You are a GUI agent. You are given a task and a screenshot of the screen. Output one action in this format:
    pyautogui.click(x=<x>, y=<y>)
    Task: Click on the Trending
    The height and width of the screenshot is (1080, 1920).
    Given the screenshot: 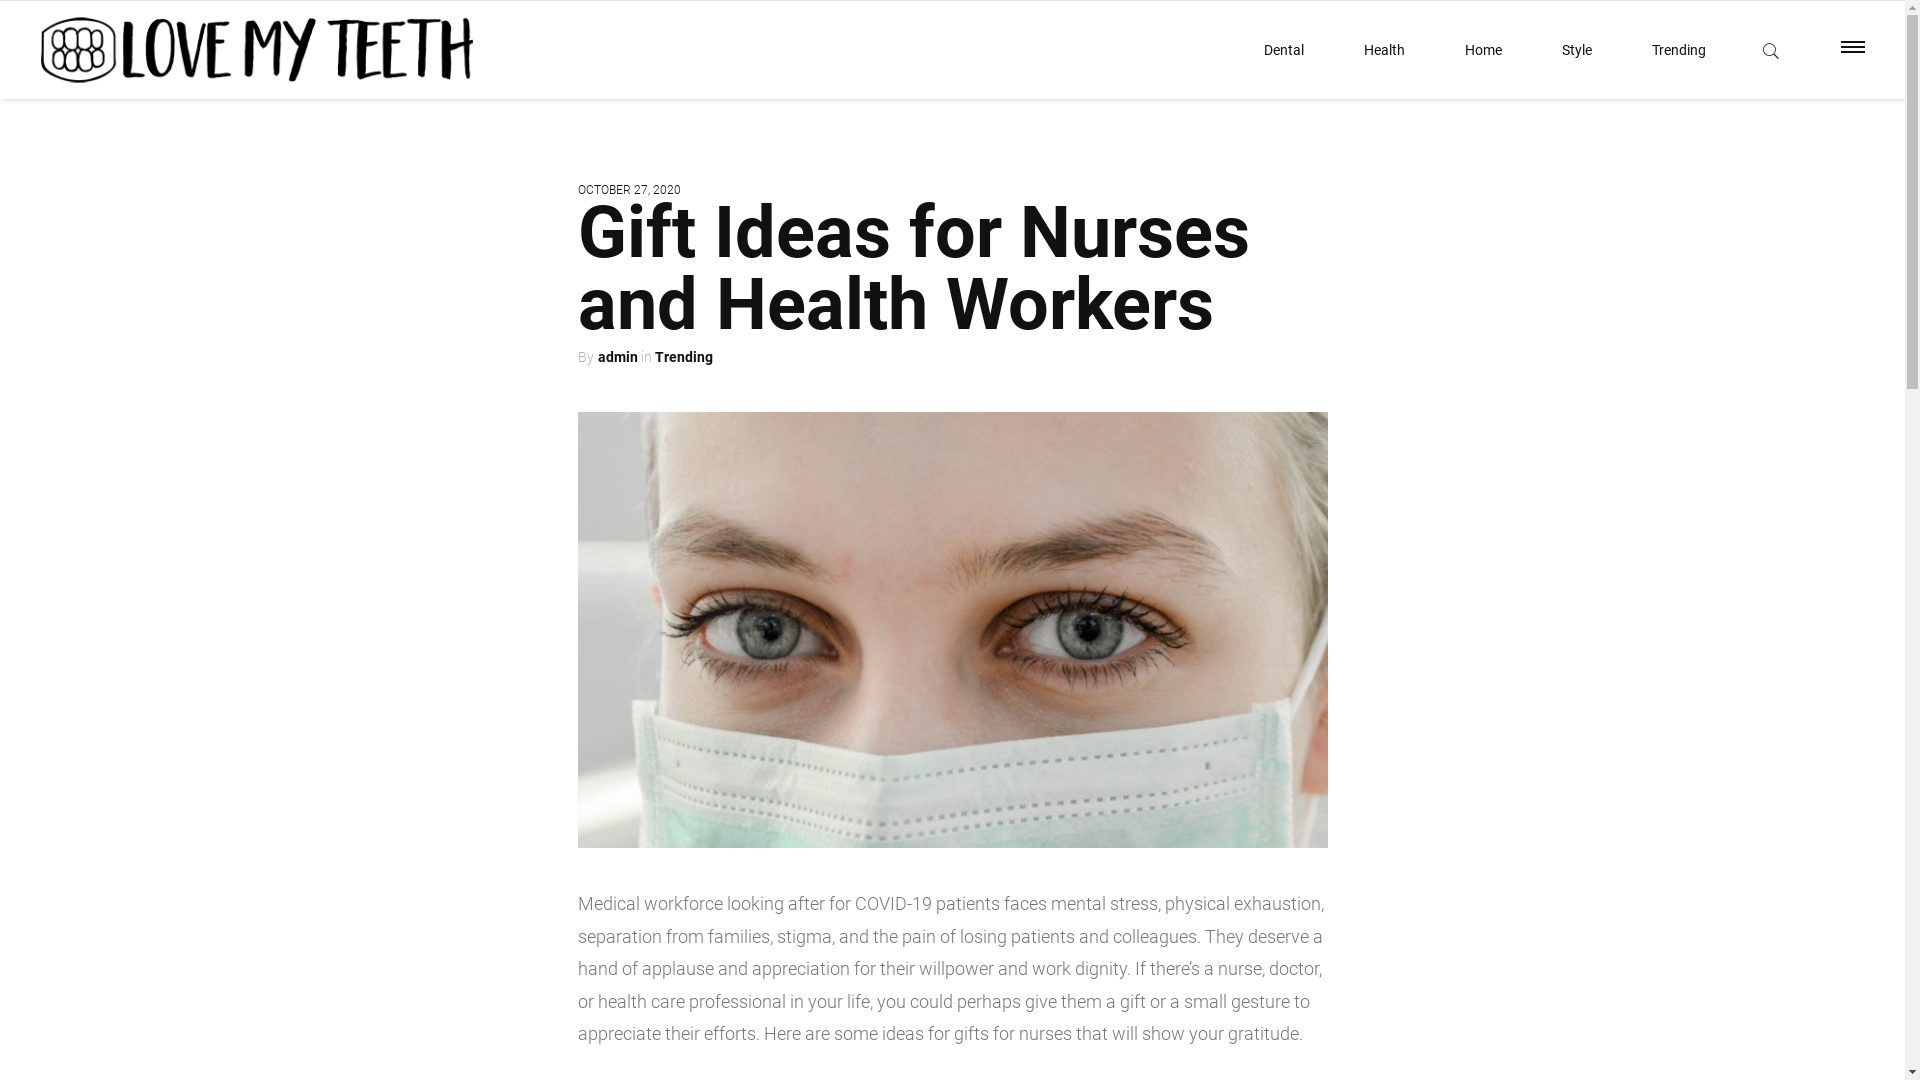 What is the action you would take?
    pyautogui.click(x=1679, y=50)
    